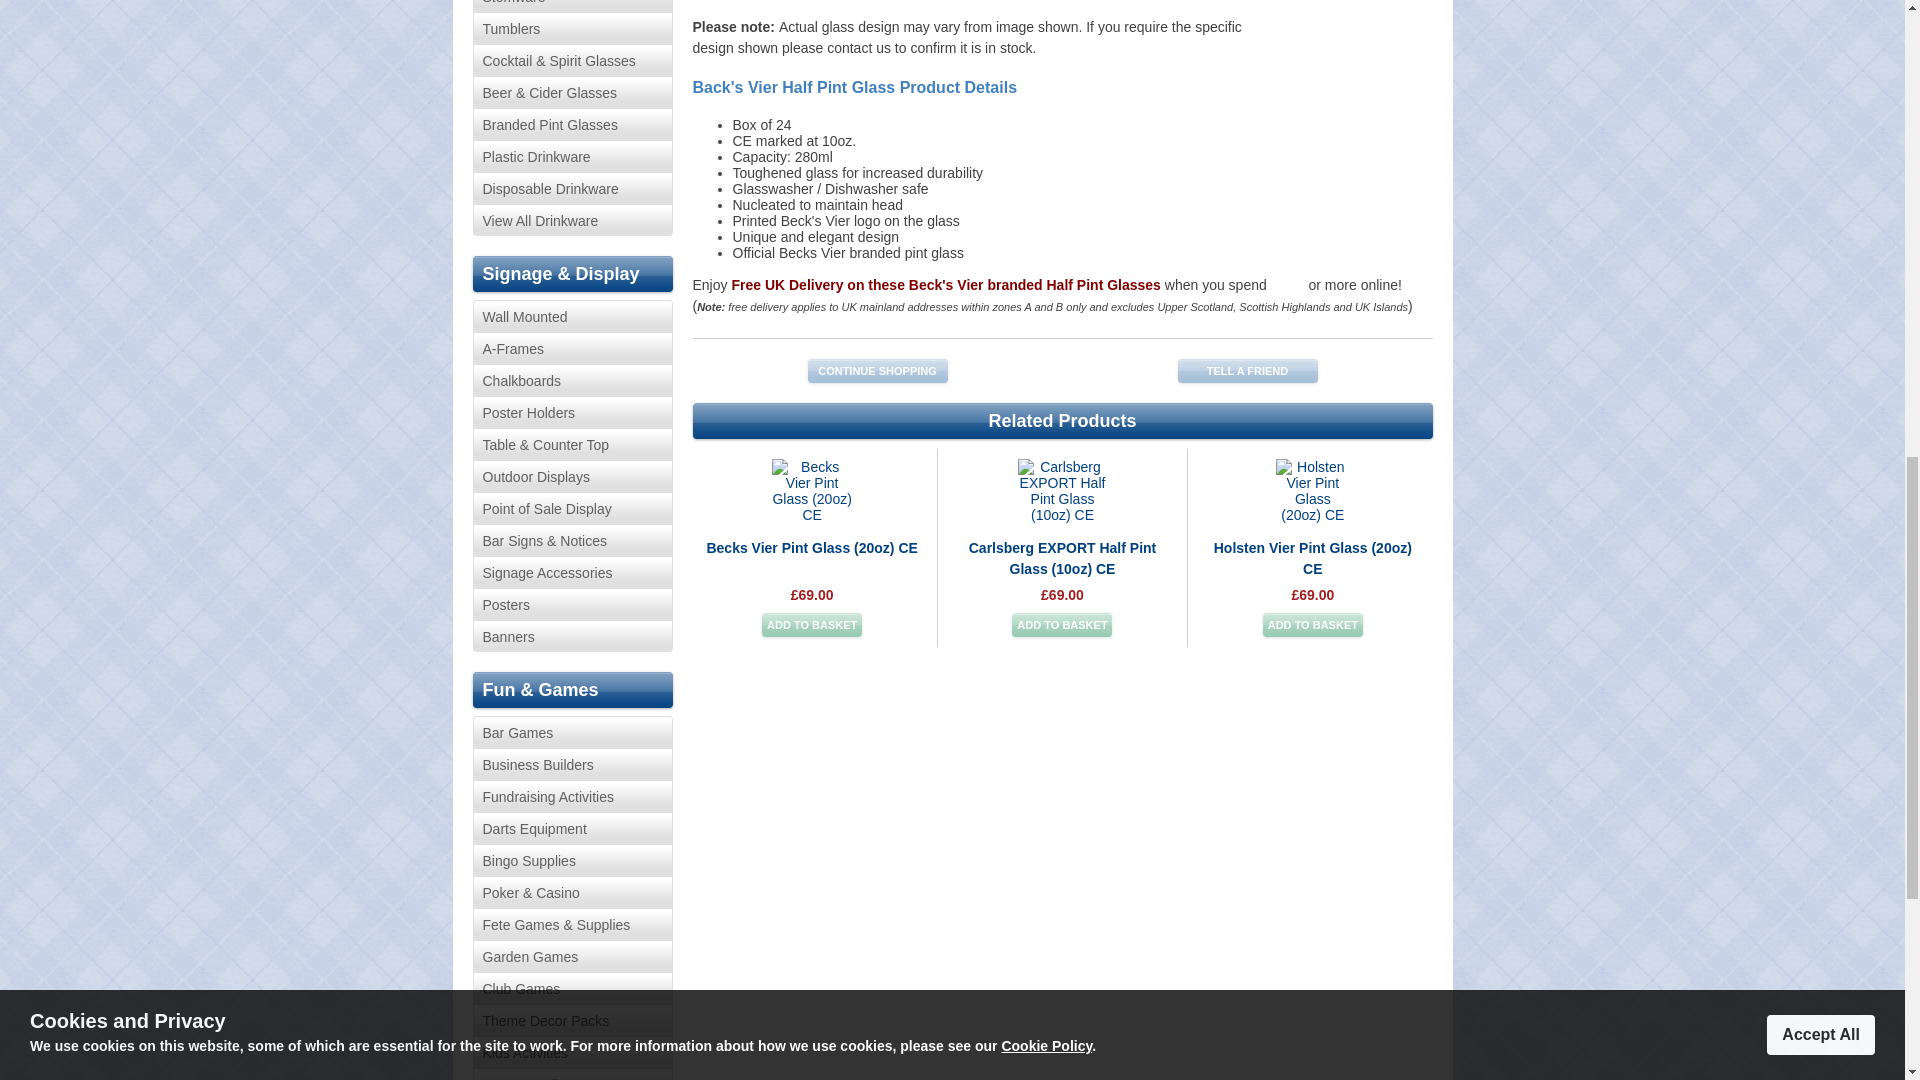 The image size is (1920, 1080). What do you see at coordinates (572, 188) in the screenshot?
I see `Disposable Drinkware` at bounding box center [572, 188].